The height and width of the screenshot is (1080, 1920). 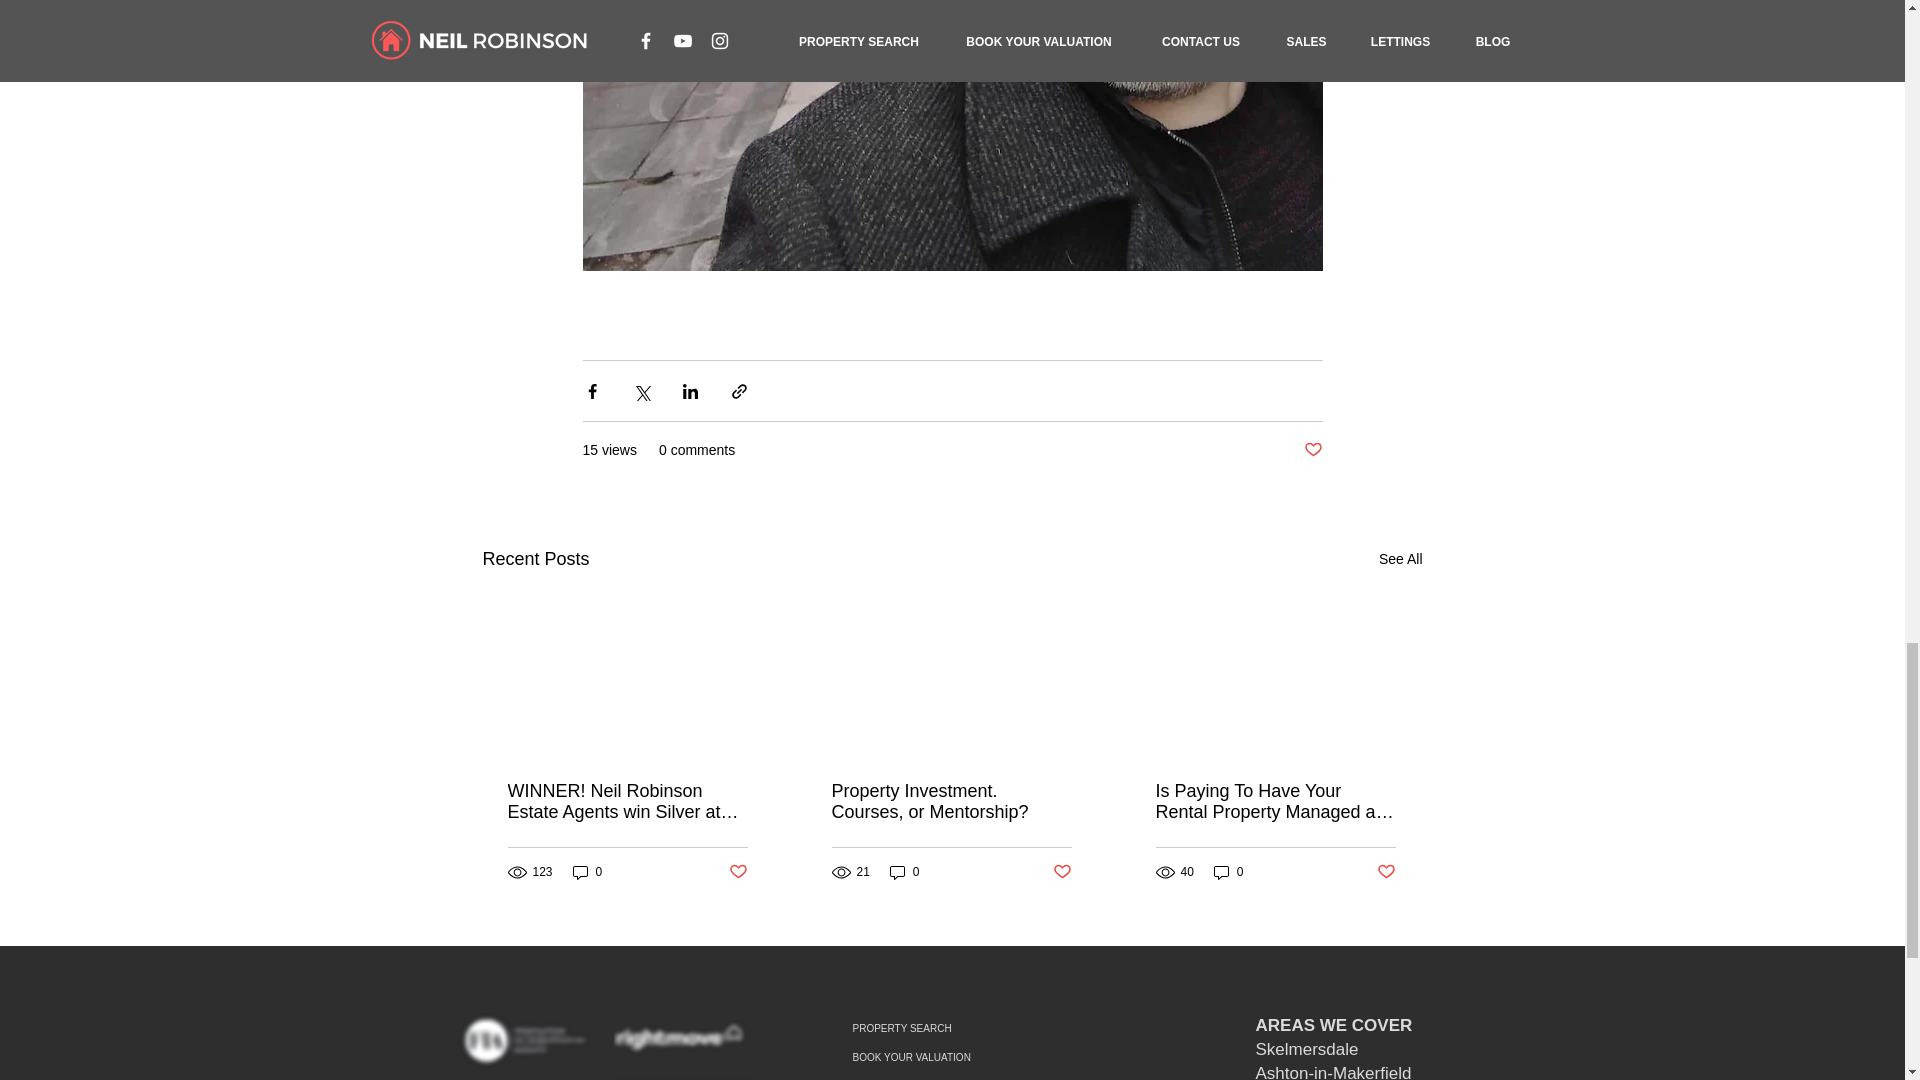 What do you see at coordinates (587, 872) in the screenshot?
I see `0` at bounding box center [587, 872].